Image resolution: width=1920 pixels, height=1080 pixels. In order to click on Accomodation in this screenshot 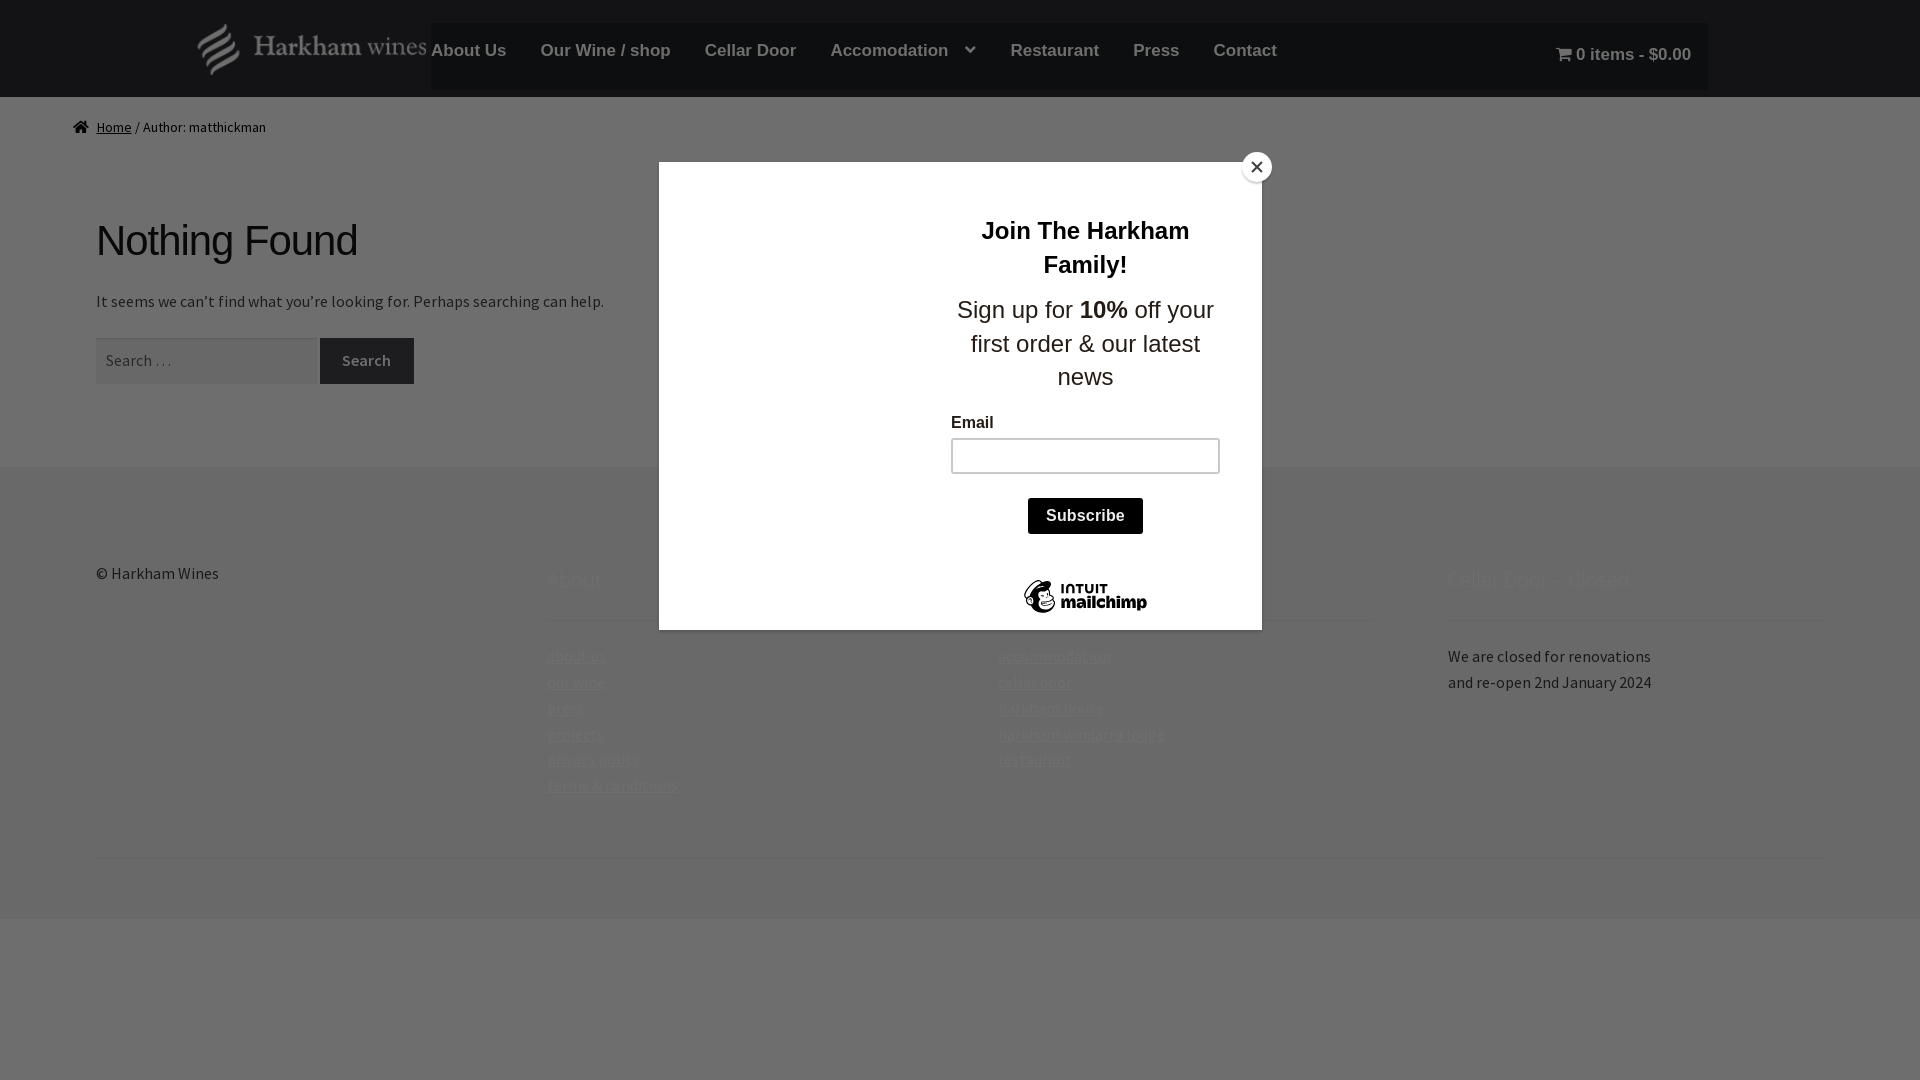, I will do `click(903, 51)`.